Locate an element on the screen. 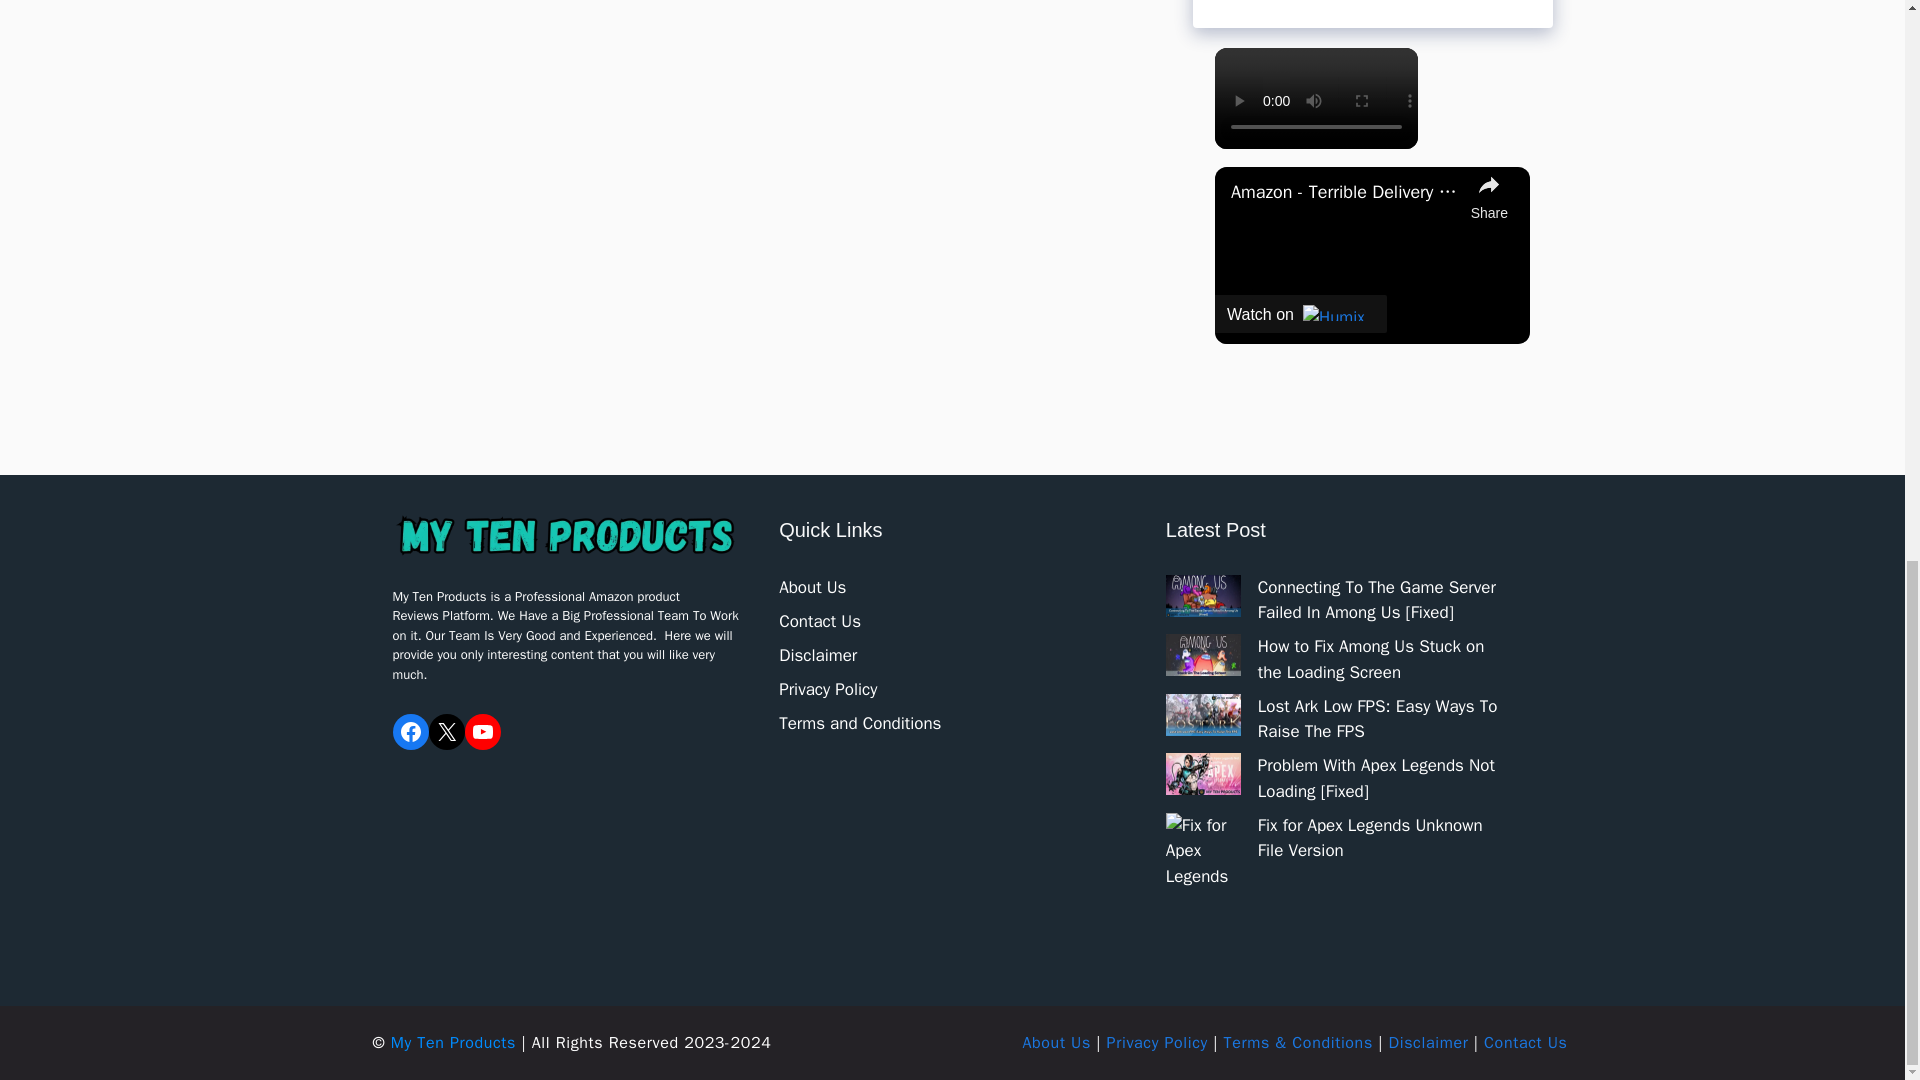 This screenshot has height=1080, width=1920. How to Fix Among Us Stuck on the Loading Screen is located at coordinates (1370, 659).